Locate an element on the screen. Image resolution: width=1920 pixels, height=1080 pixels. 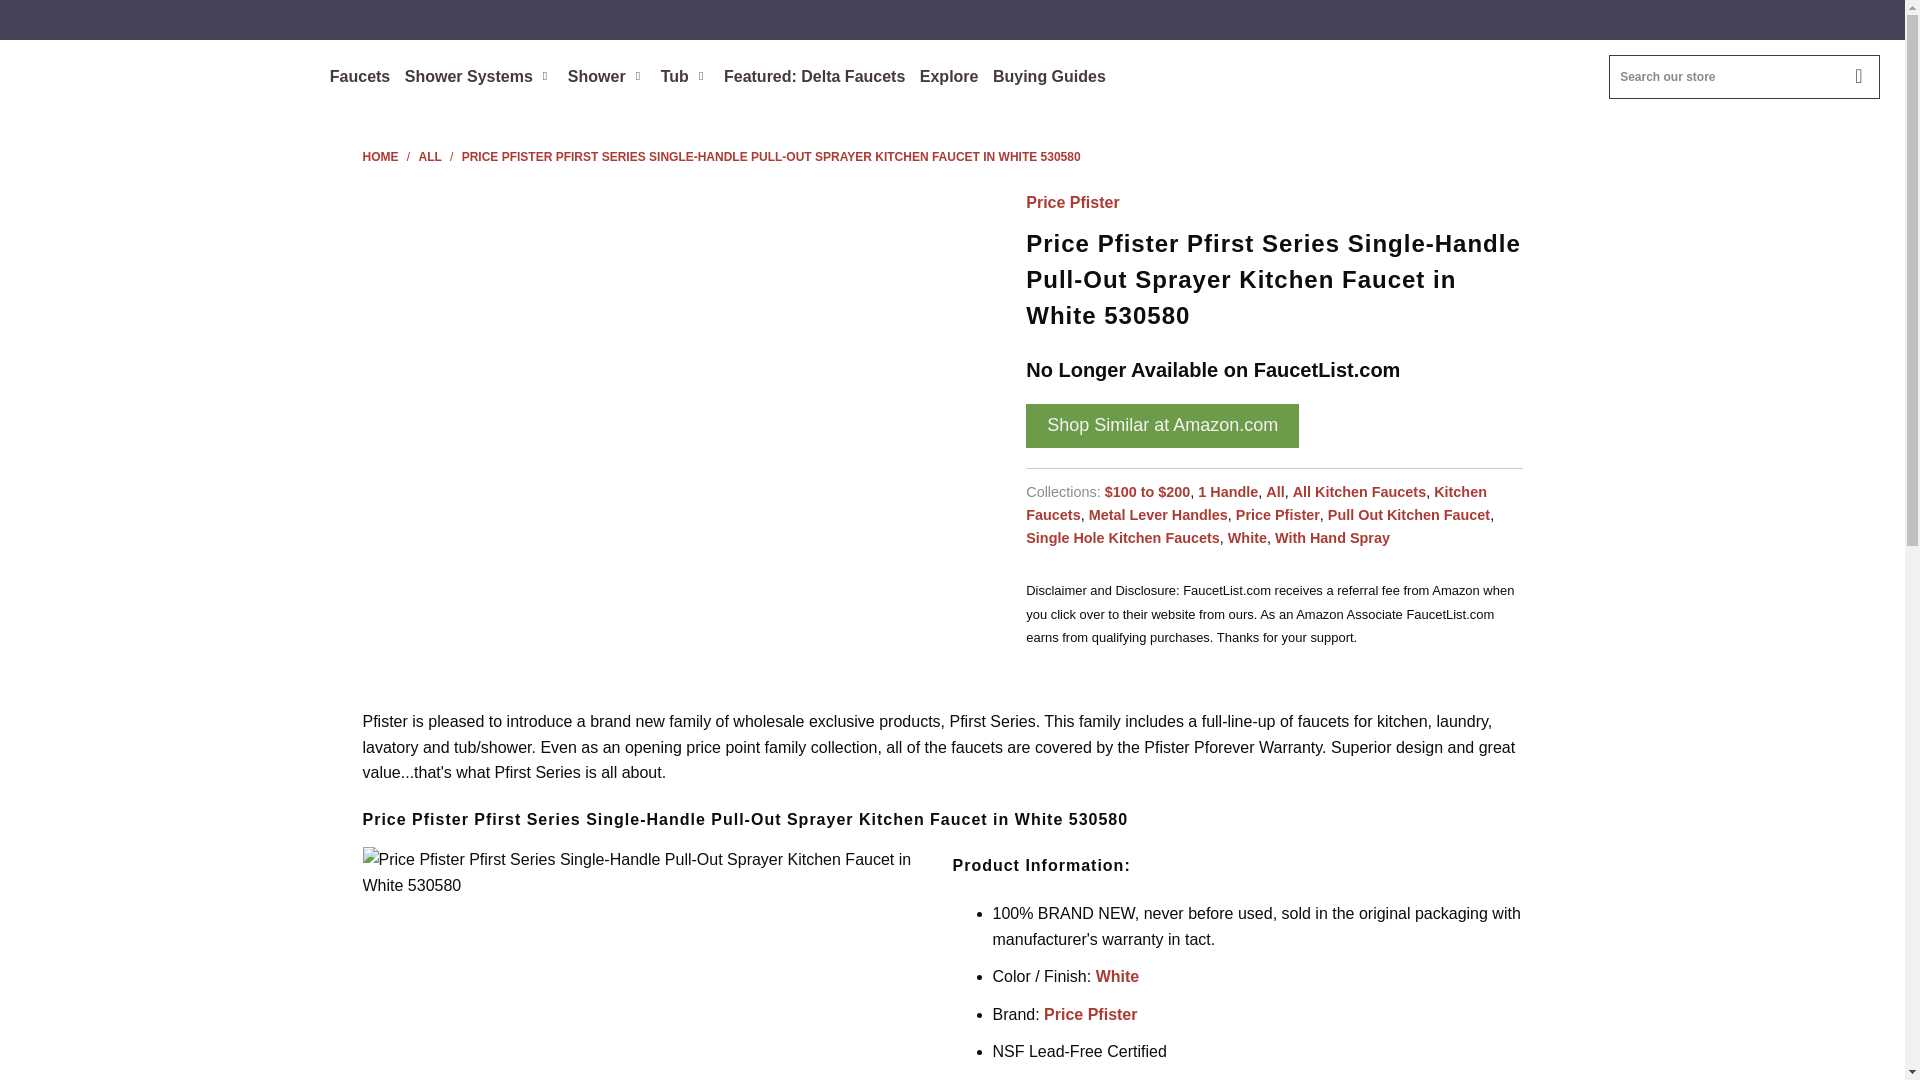
Single Hole Kitchen Faucets is located at coordinates (1122, 538).